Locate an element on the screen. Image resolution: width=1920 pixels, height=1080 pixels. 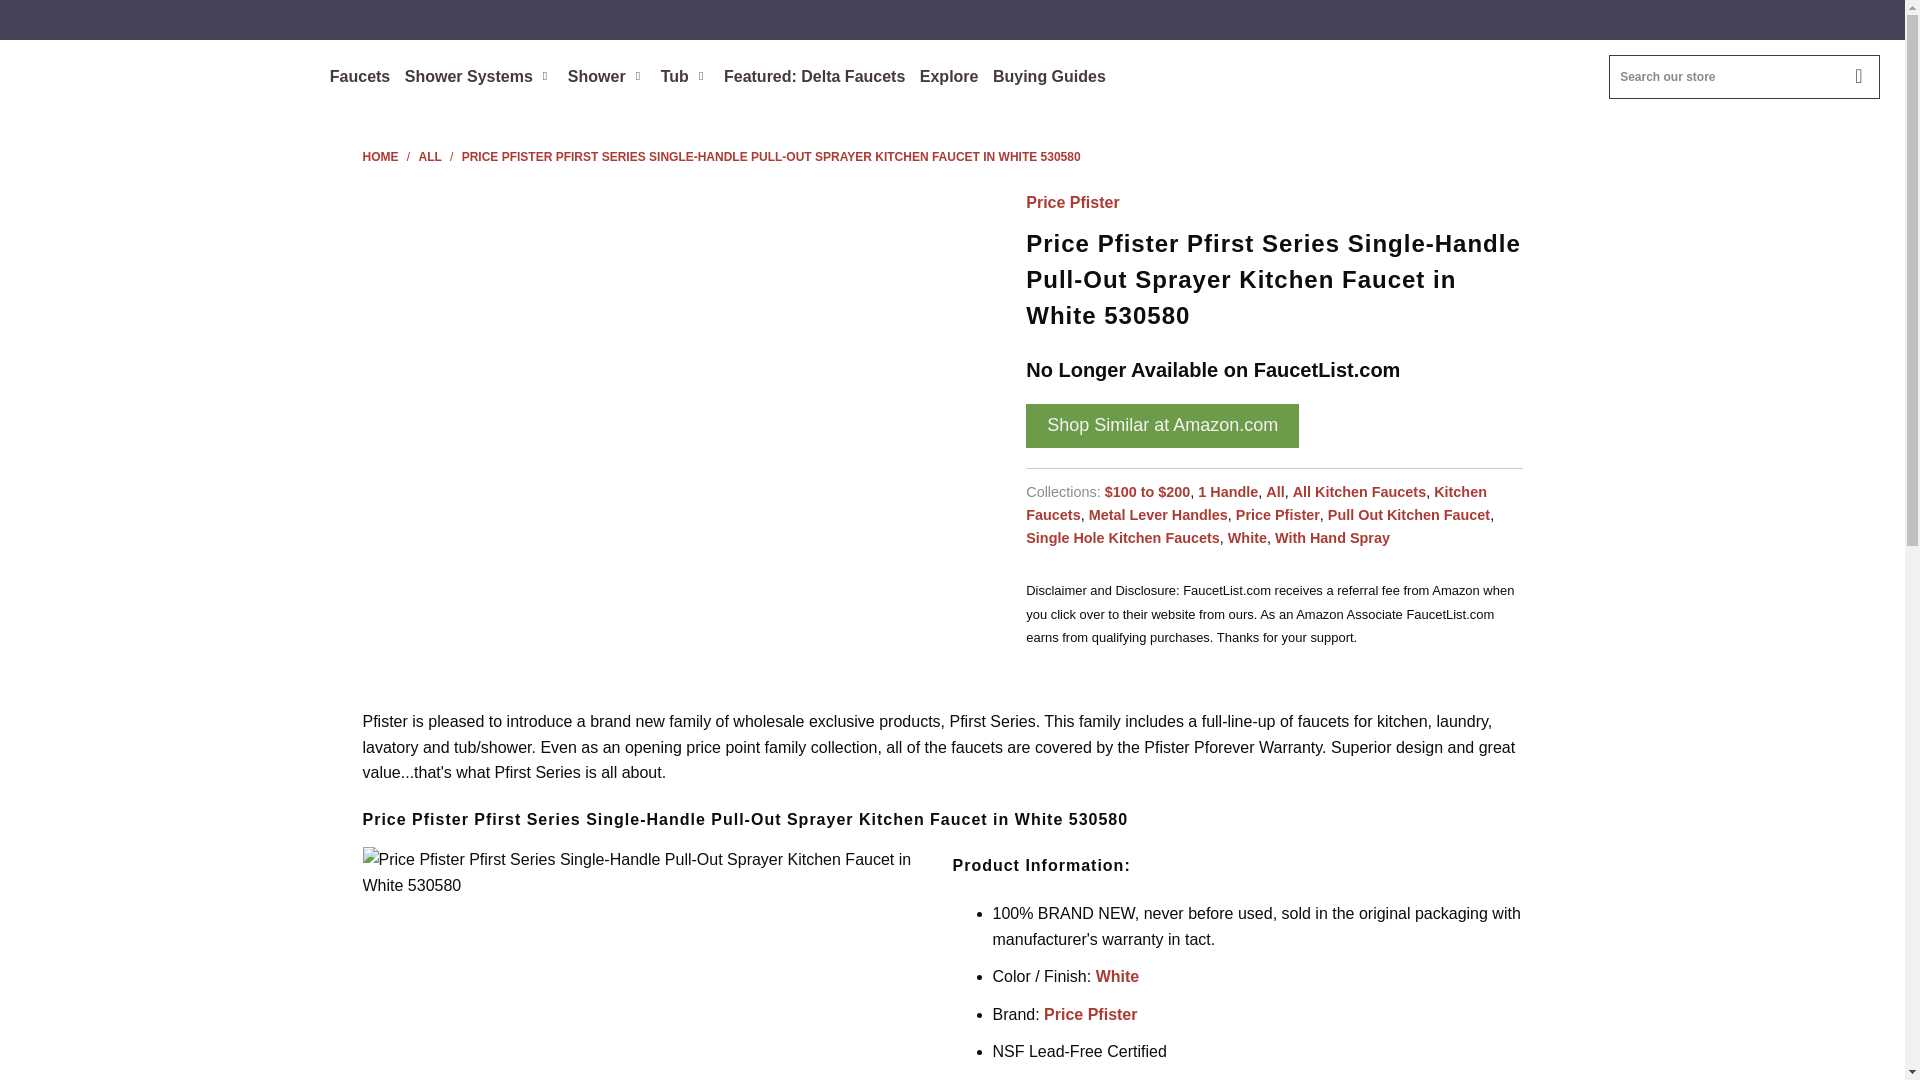
Single Hole Kitchen Faucets is located at coordinates (1122, 538).